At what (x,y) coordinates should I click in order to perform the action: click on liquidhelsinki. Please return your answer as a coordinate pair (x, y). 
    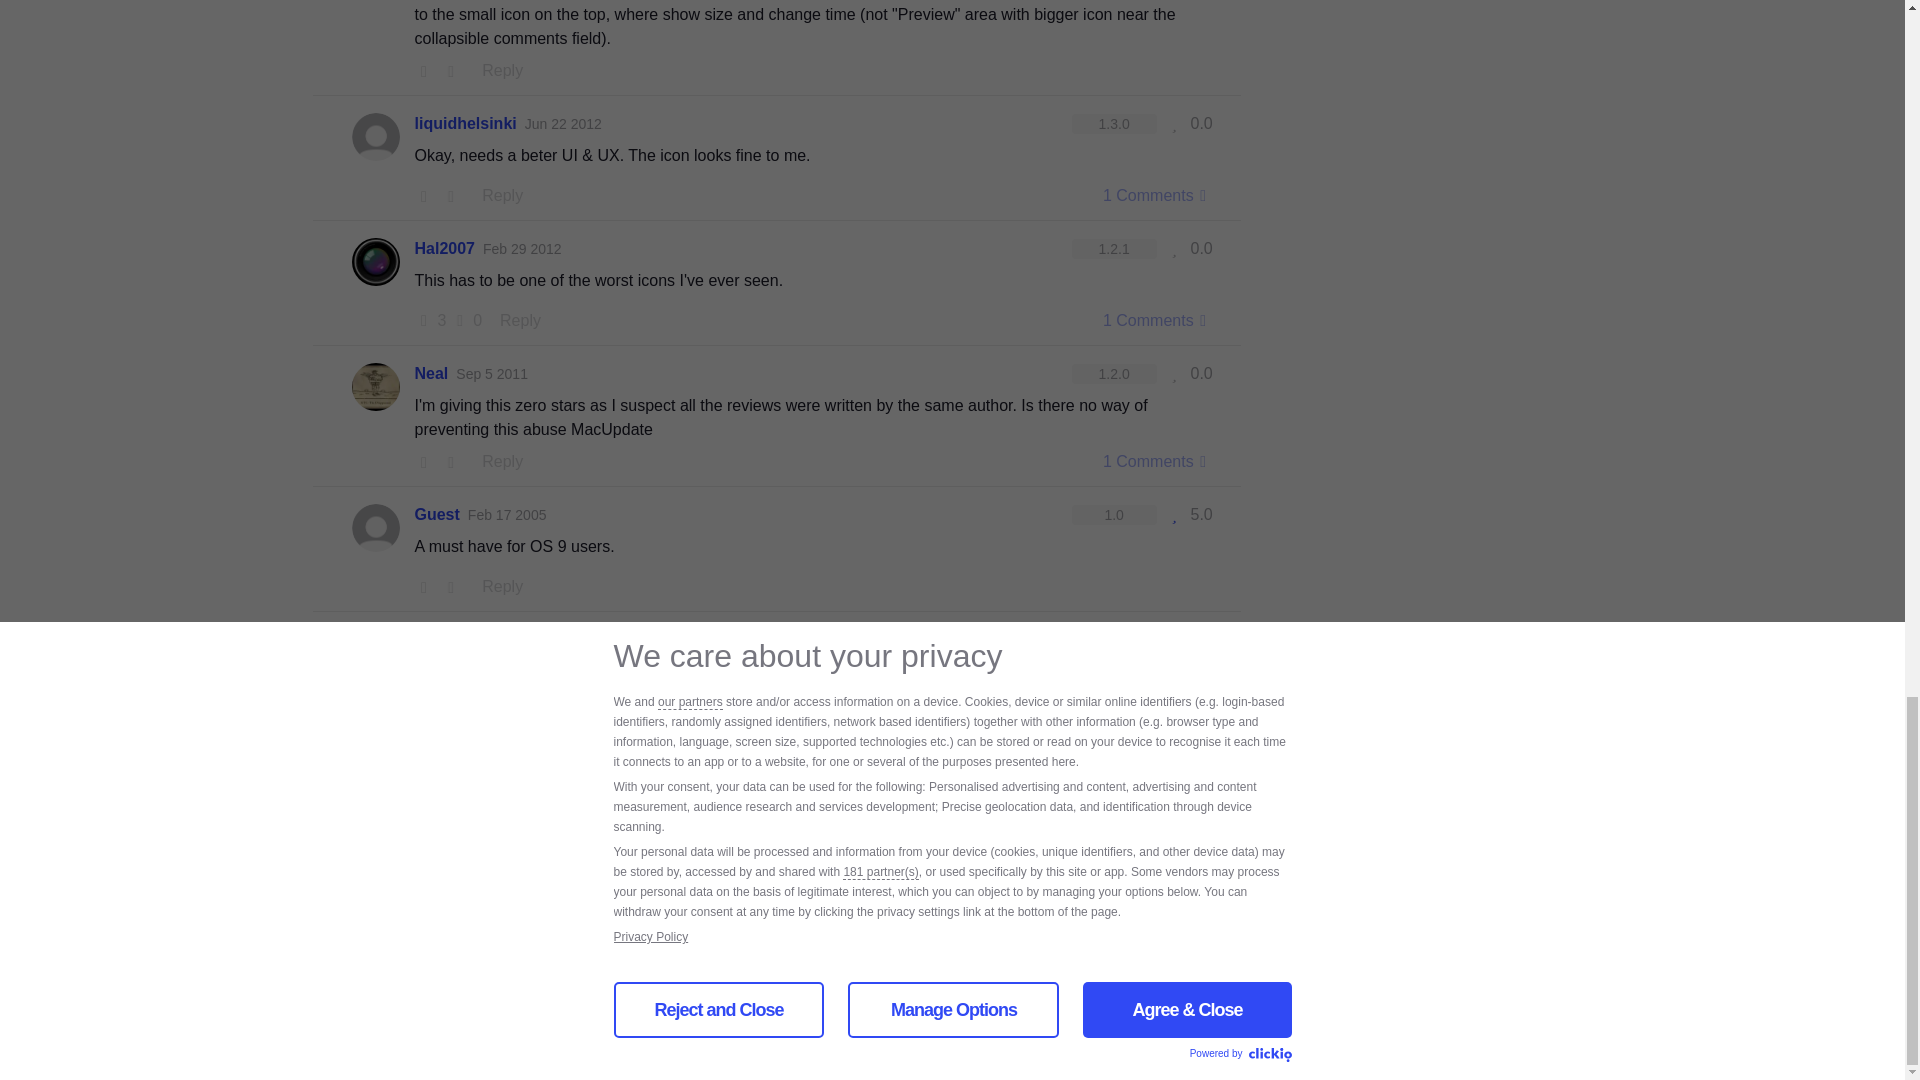
    Looking at the image, I should click on (465, 124).